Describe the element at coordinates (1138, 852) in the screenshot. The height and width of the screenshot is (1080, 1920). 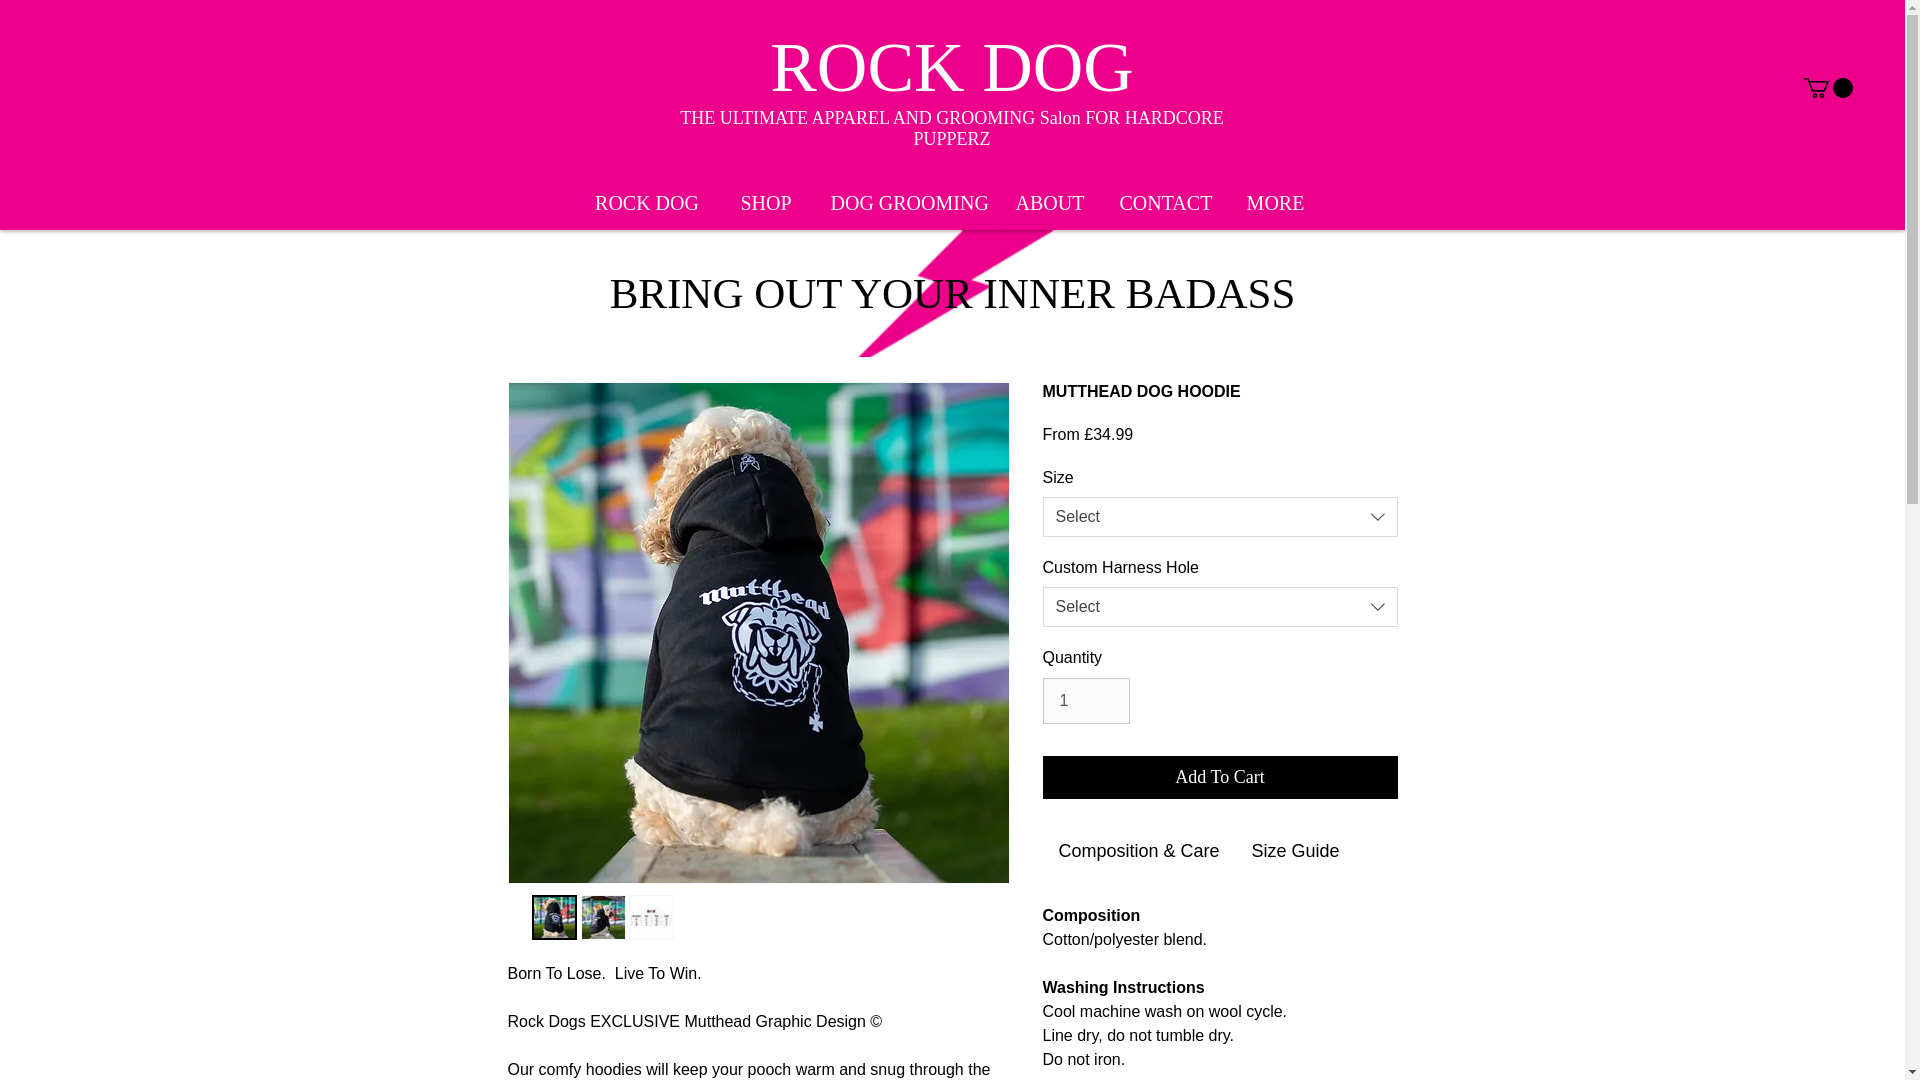
I see `Use right and left arrows to navigate between tabs` at that location.